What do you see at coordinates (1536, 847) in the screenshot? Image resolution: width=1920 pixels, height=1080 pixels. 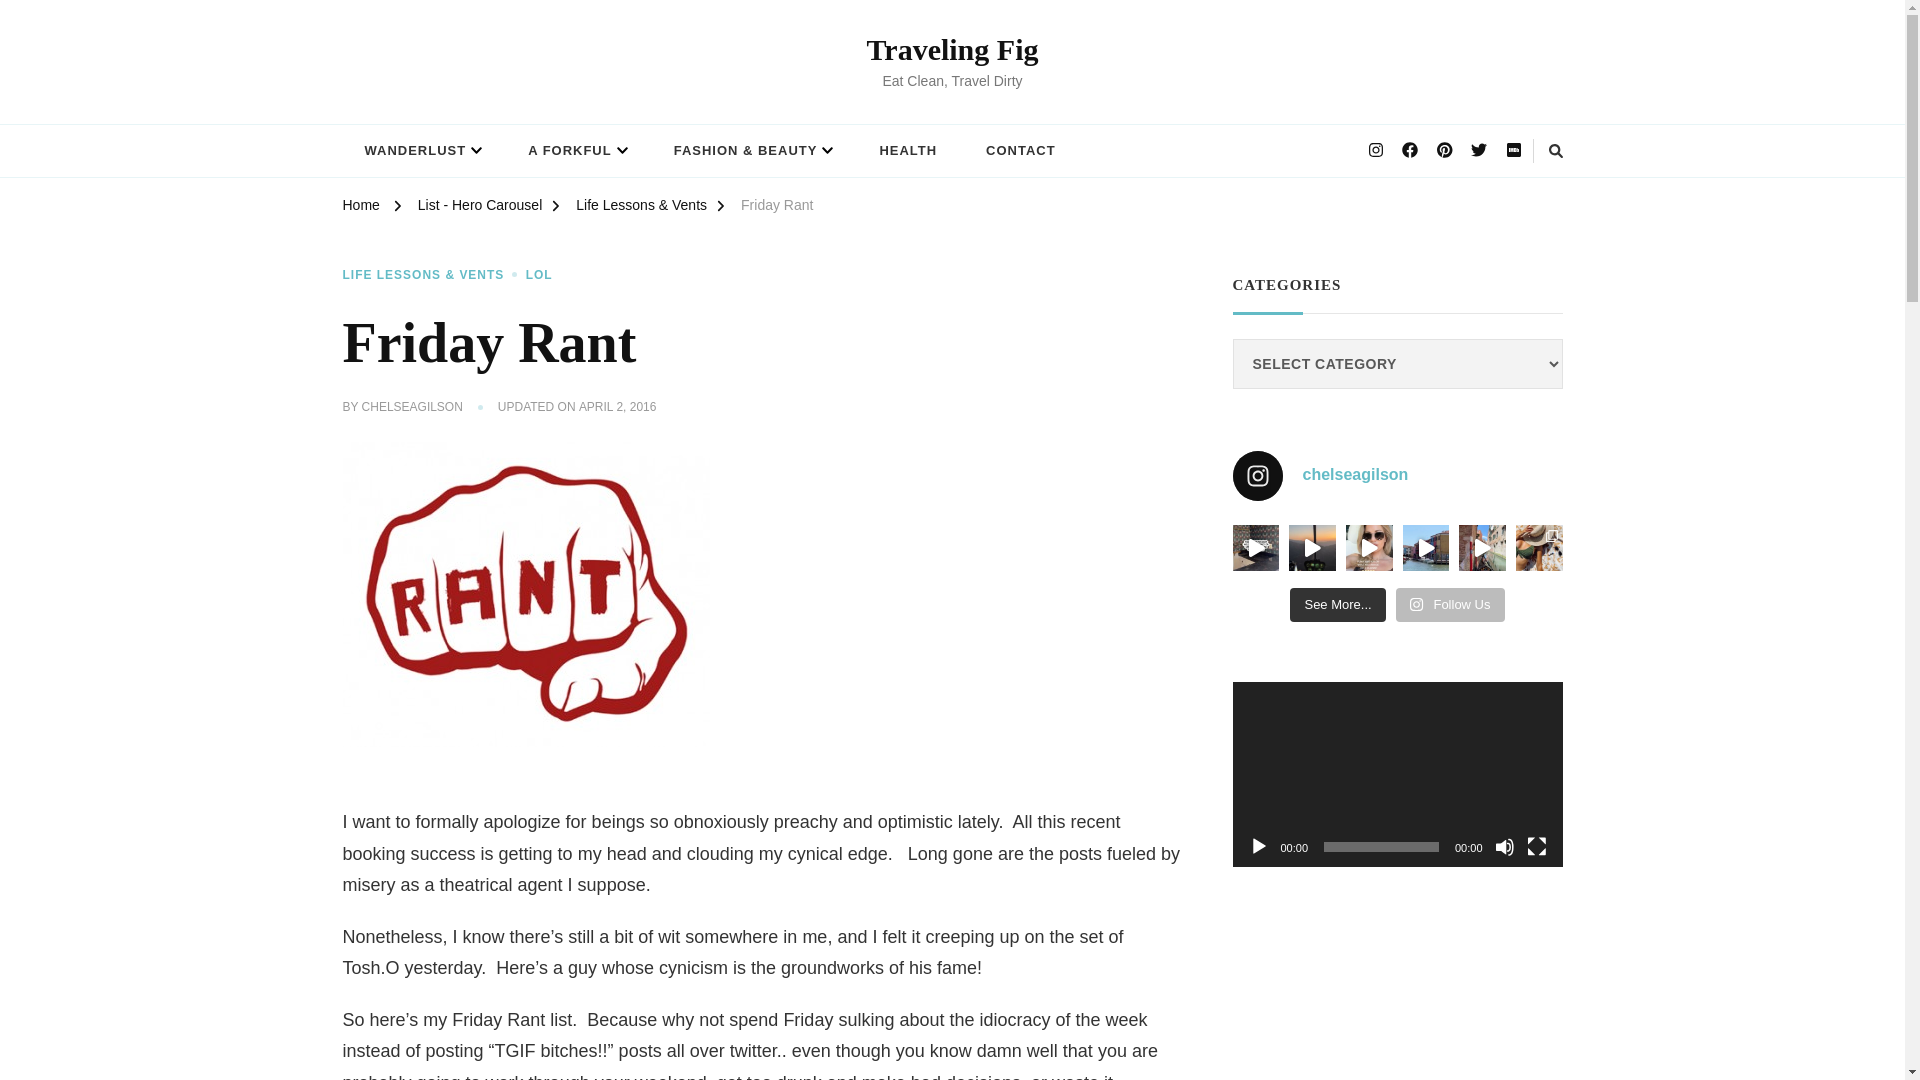 I see `Fullscreen` at bounding box center [1536, 847].